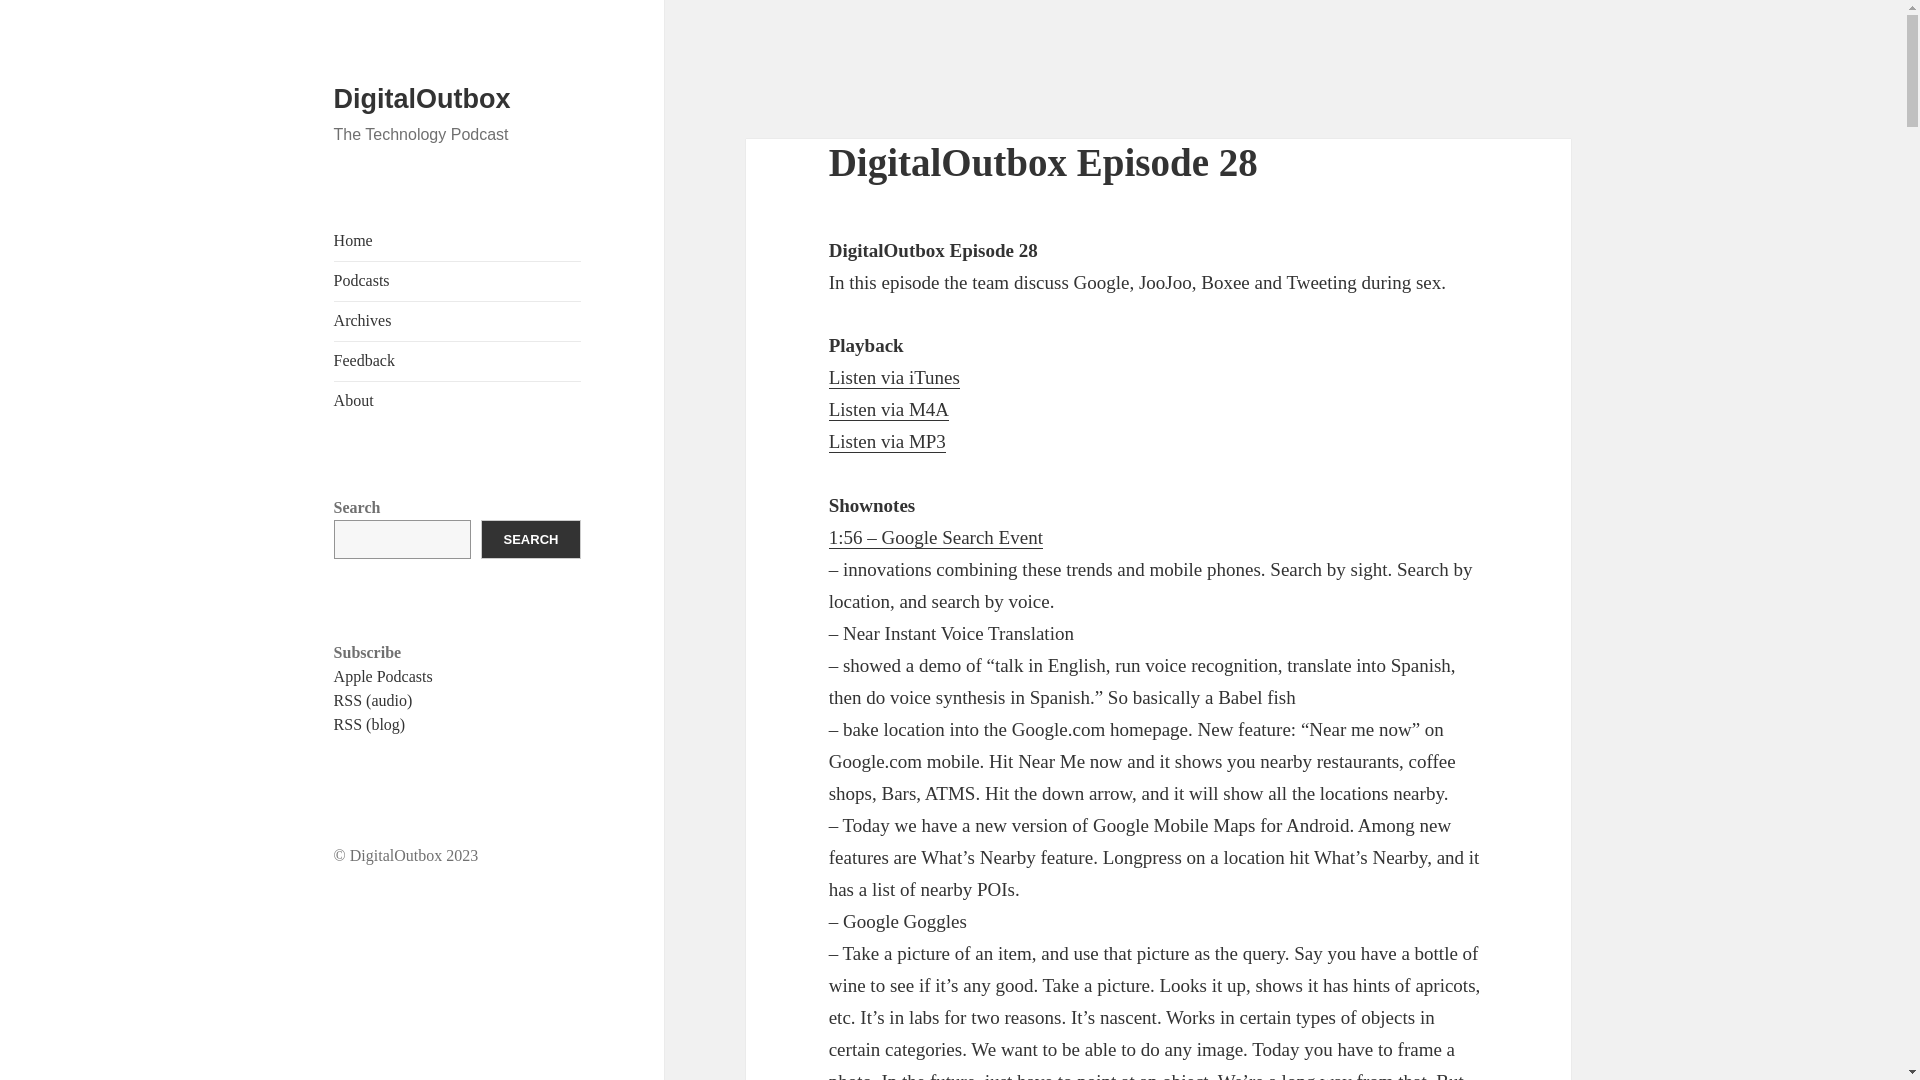  What do you see at coordinates (422, 99) in the screenshot?
I see `DigitalOutbox` at bounding box center [422, 99].